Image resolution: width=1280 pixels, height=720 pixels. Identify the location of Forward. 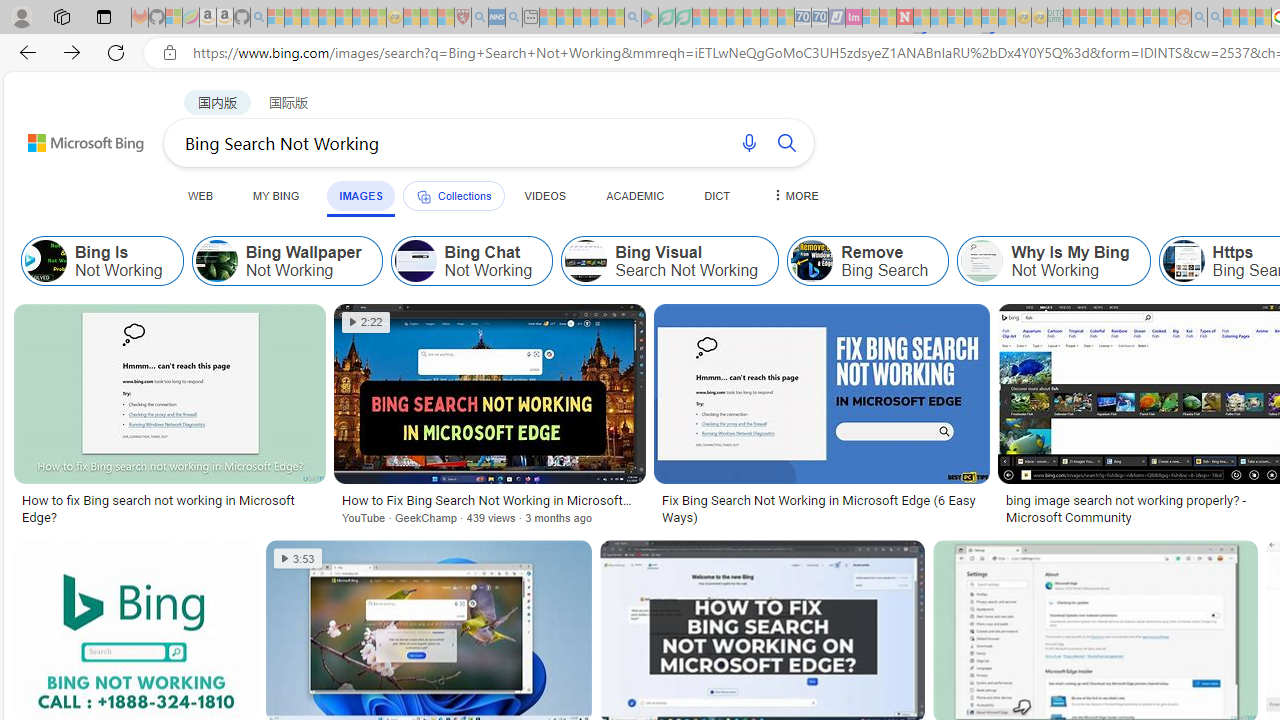
(72, 52).